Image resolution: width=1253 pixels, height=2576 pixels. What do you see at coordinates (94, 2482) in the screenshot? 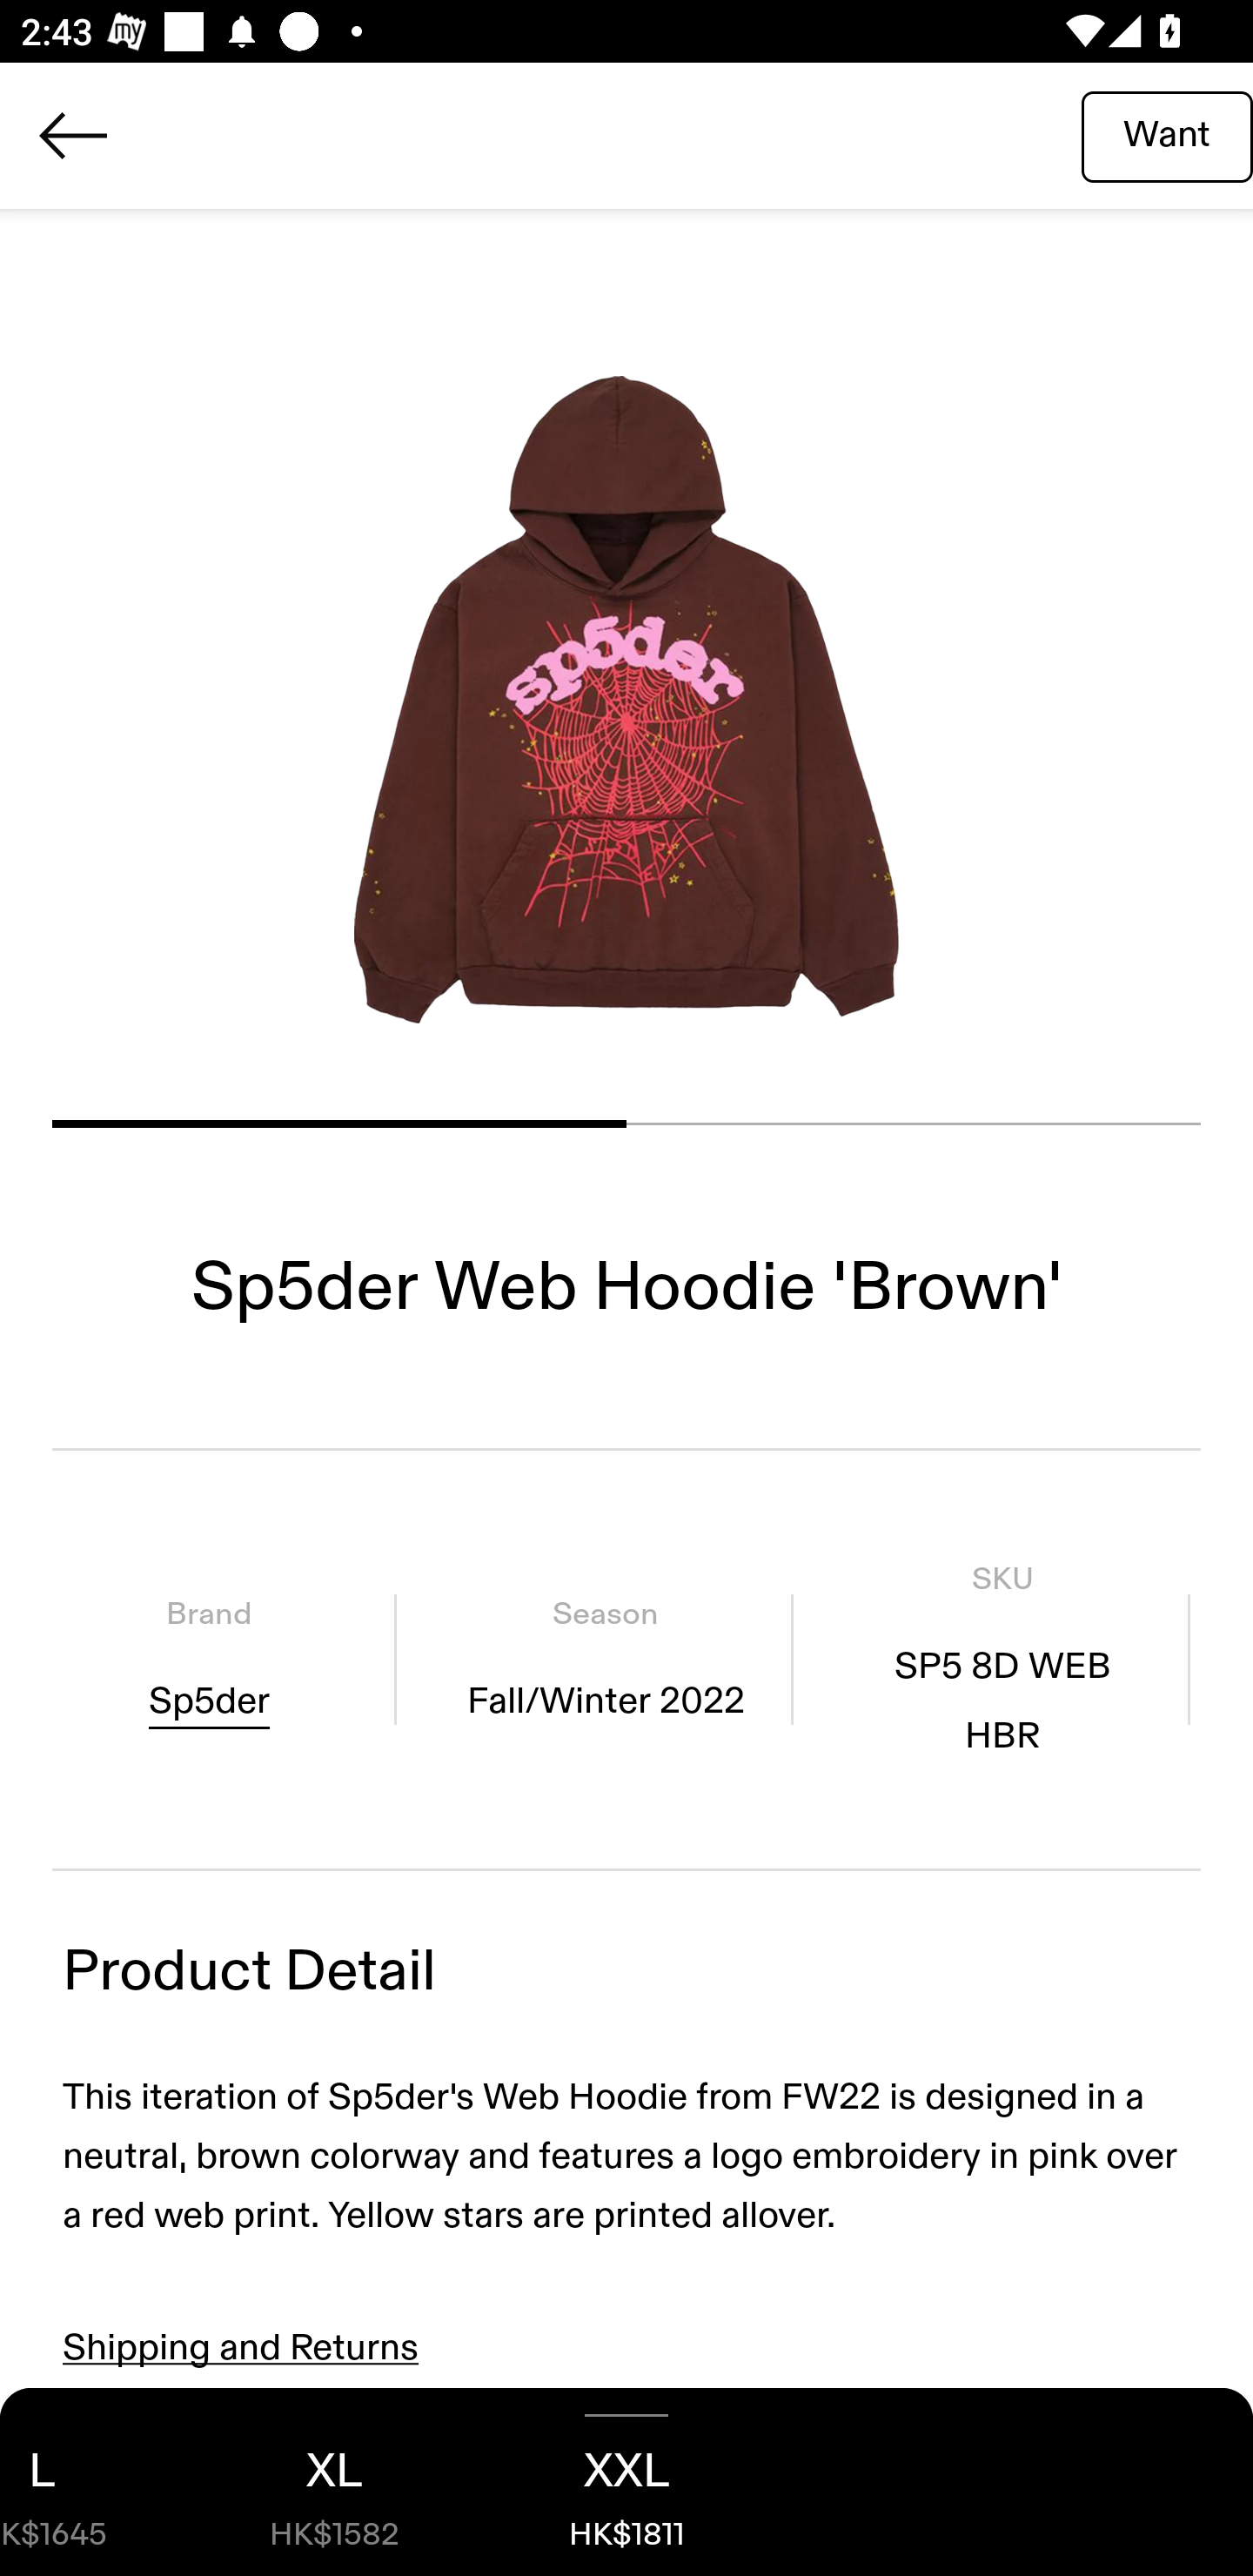
I see `L HK$1645` at bounding box center [94, 2482].